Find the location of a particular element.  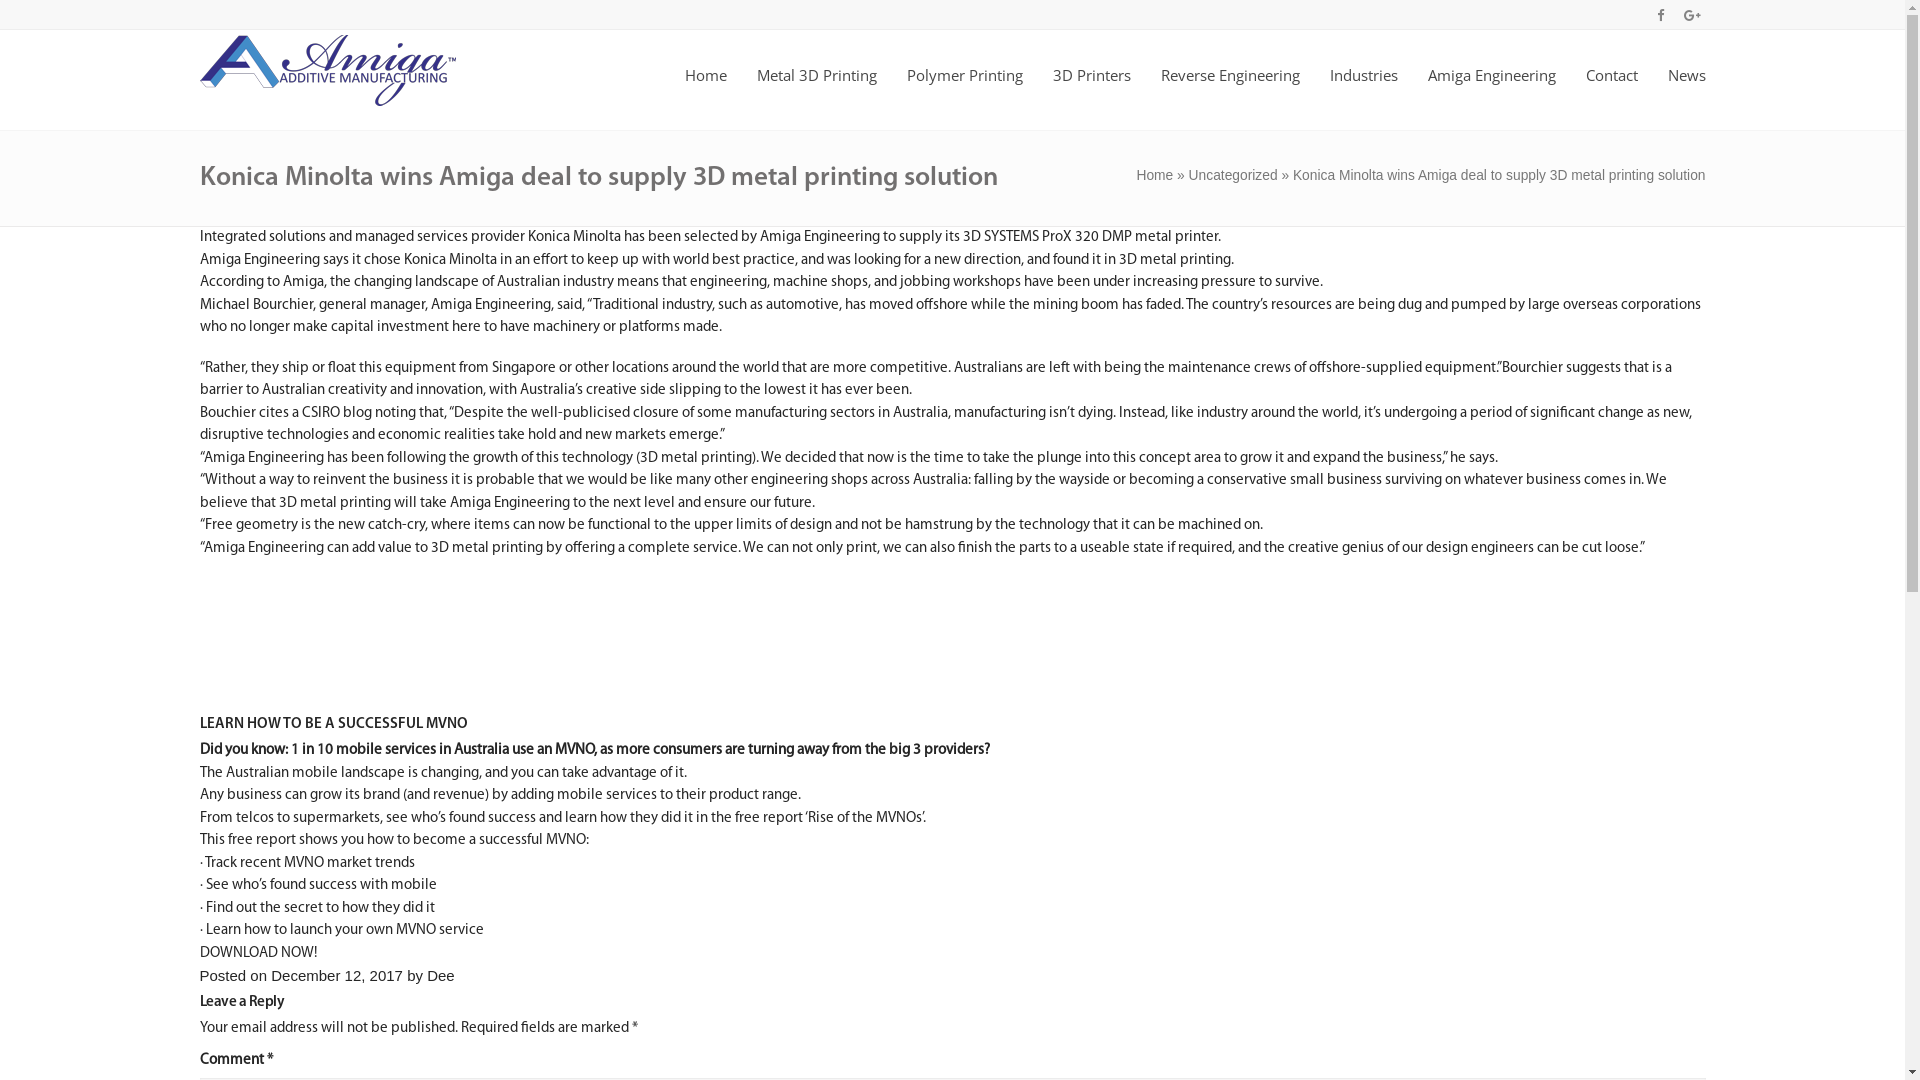

DOWNLOAD NOW! is located at coordinates (258, 954).